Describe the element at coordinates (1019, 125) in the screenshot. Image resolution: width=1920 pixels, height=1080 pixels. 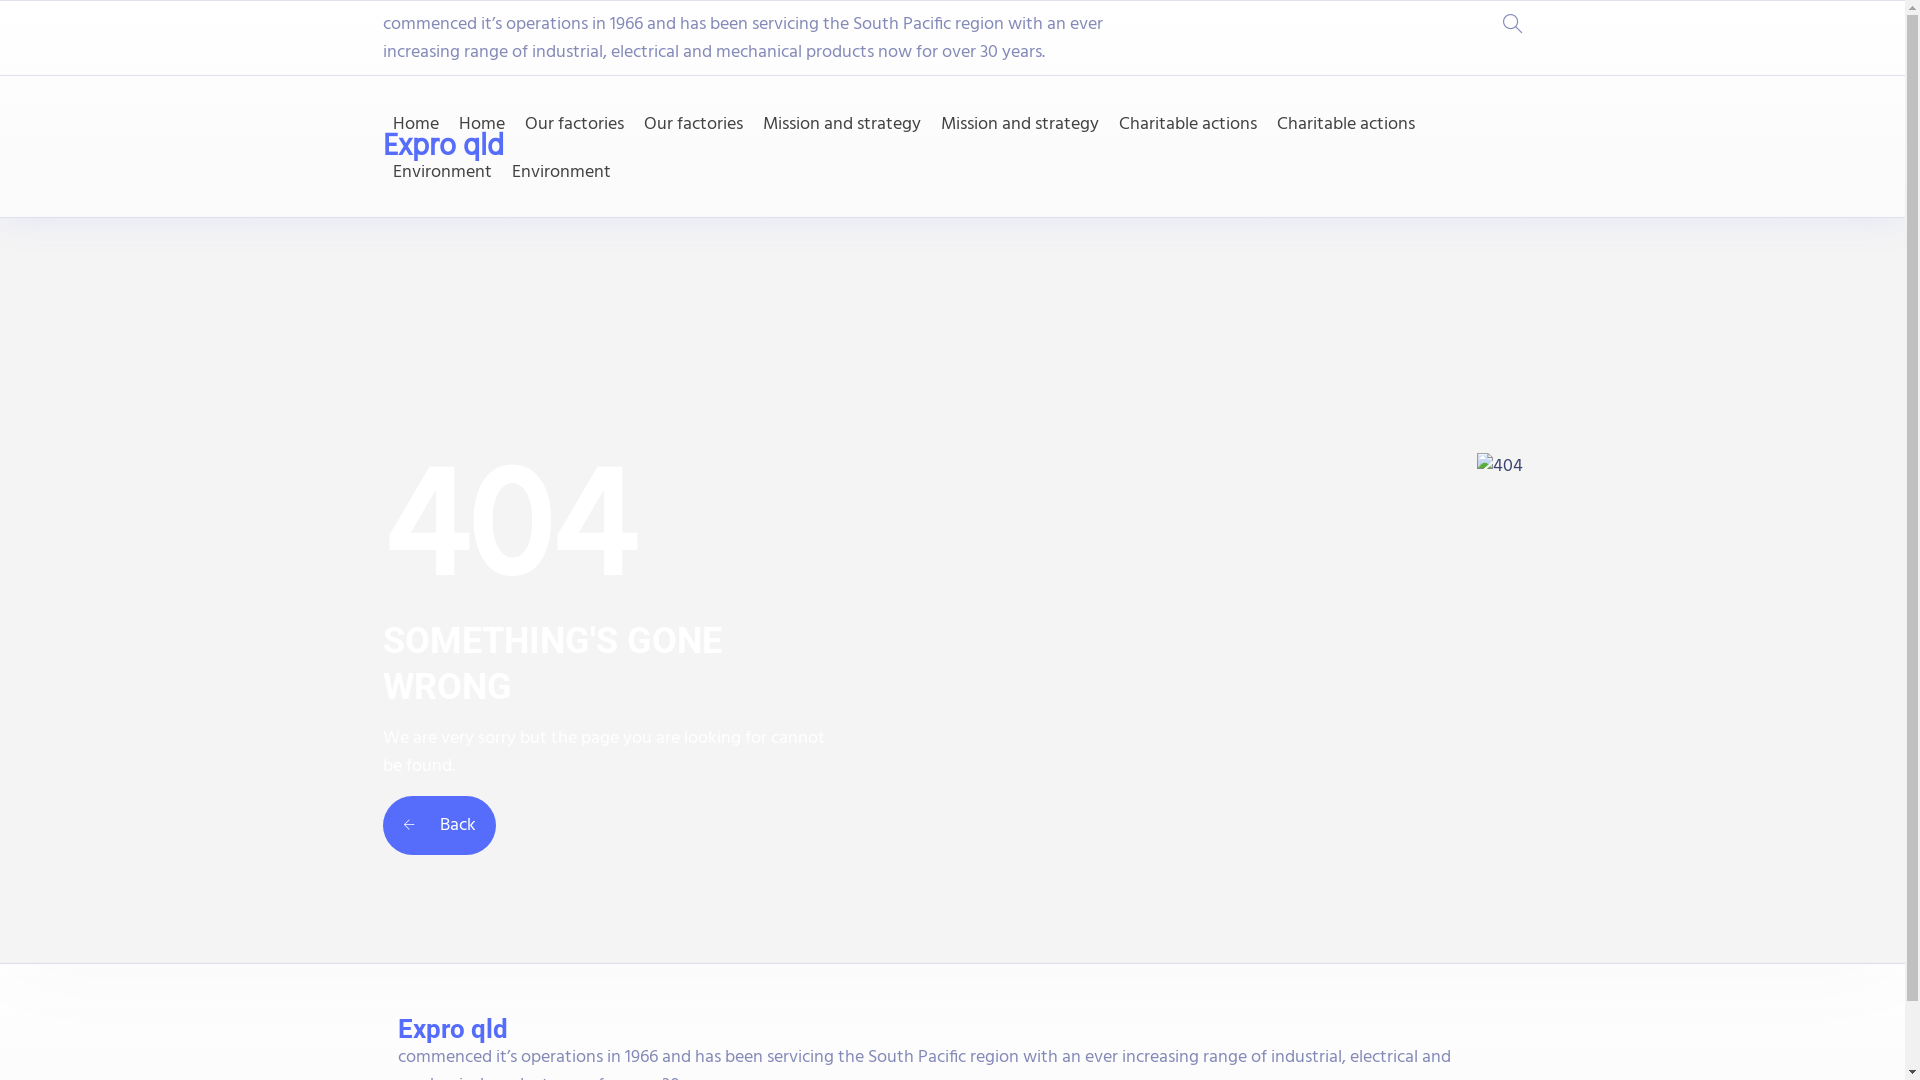
I see `Mission and strategy` at that location.